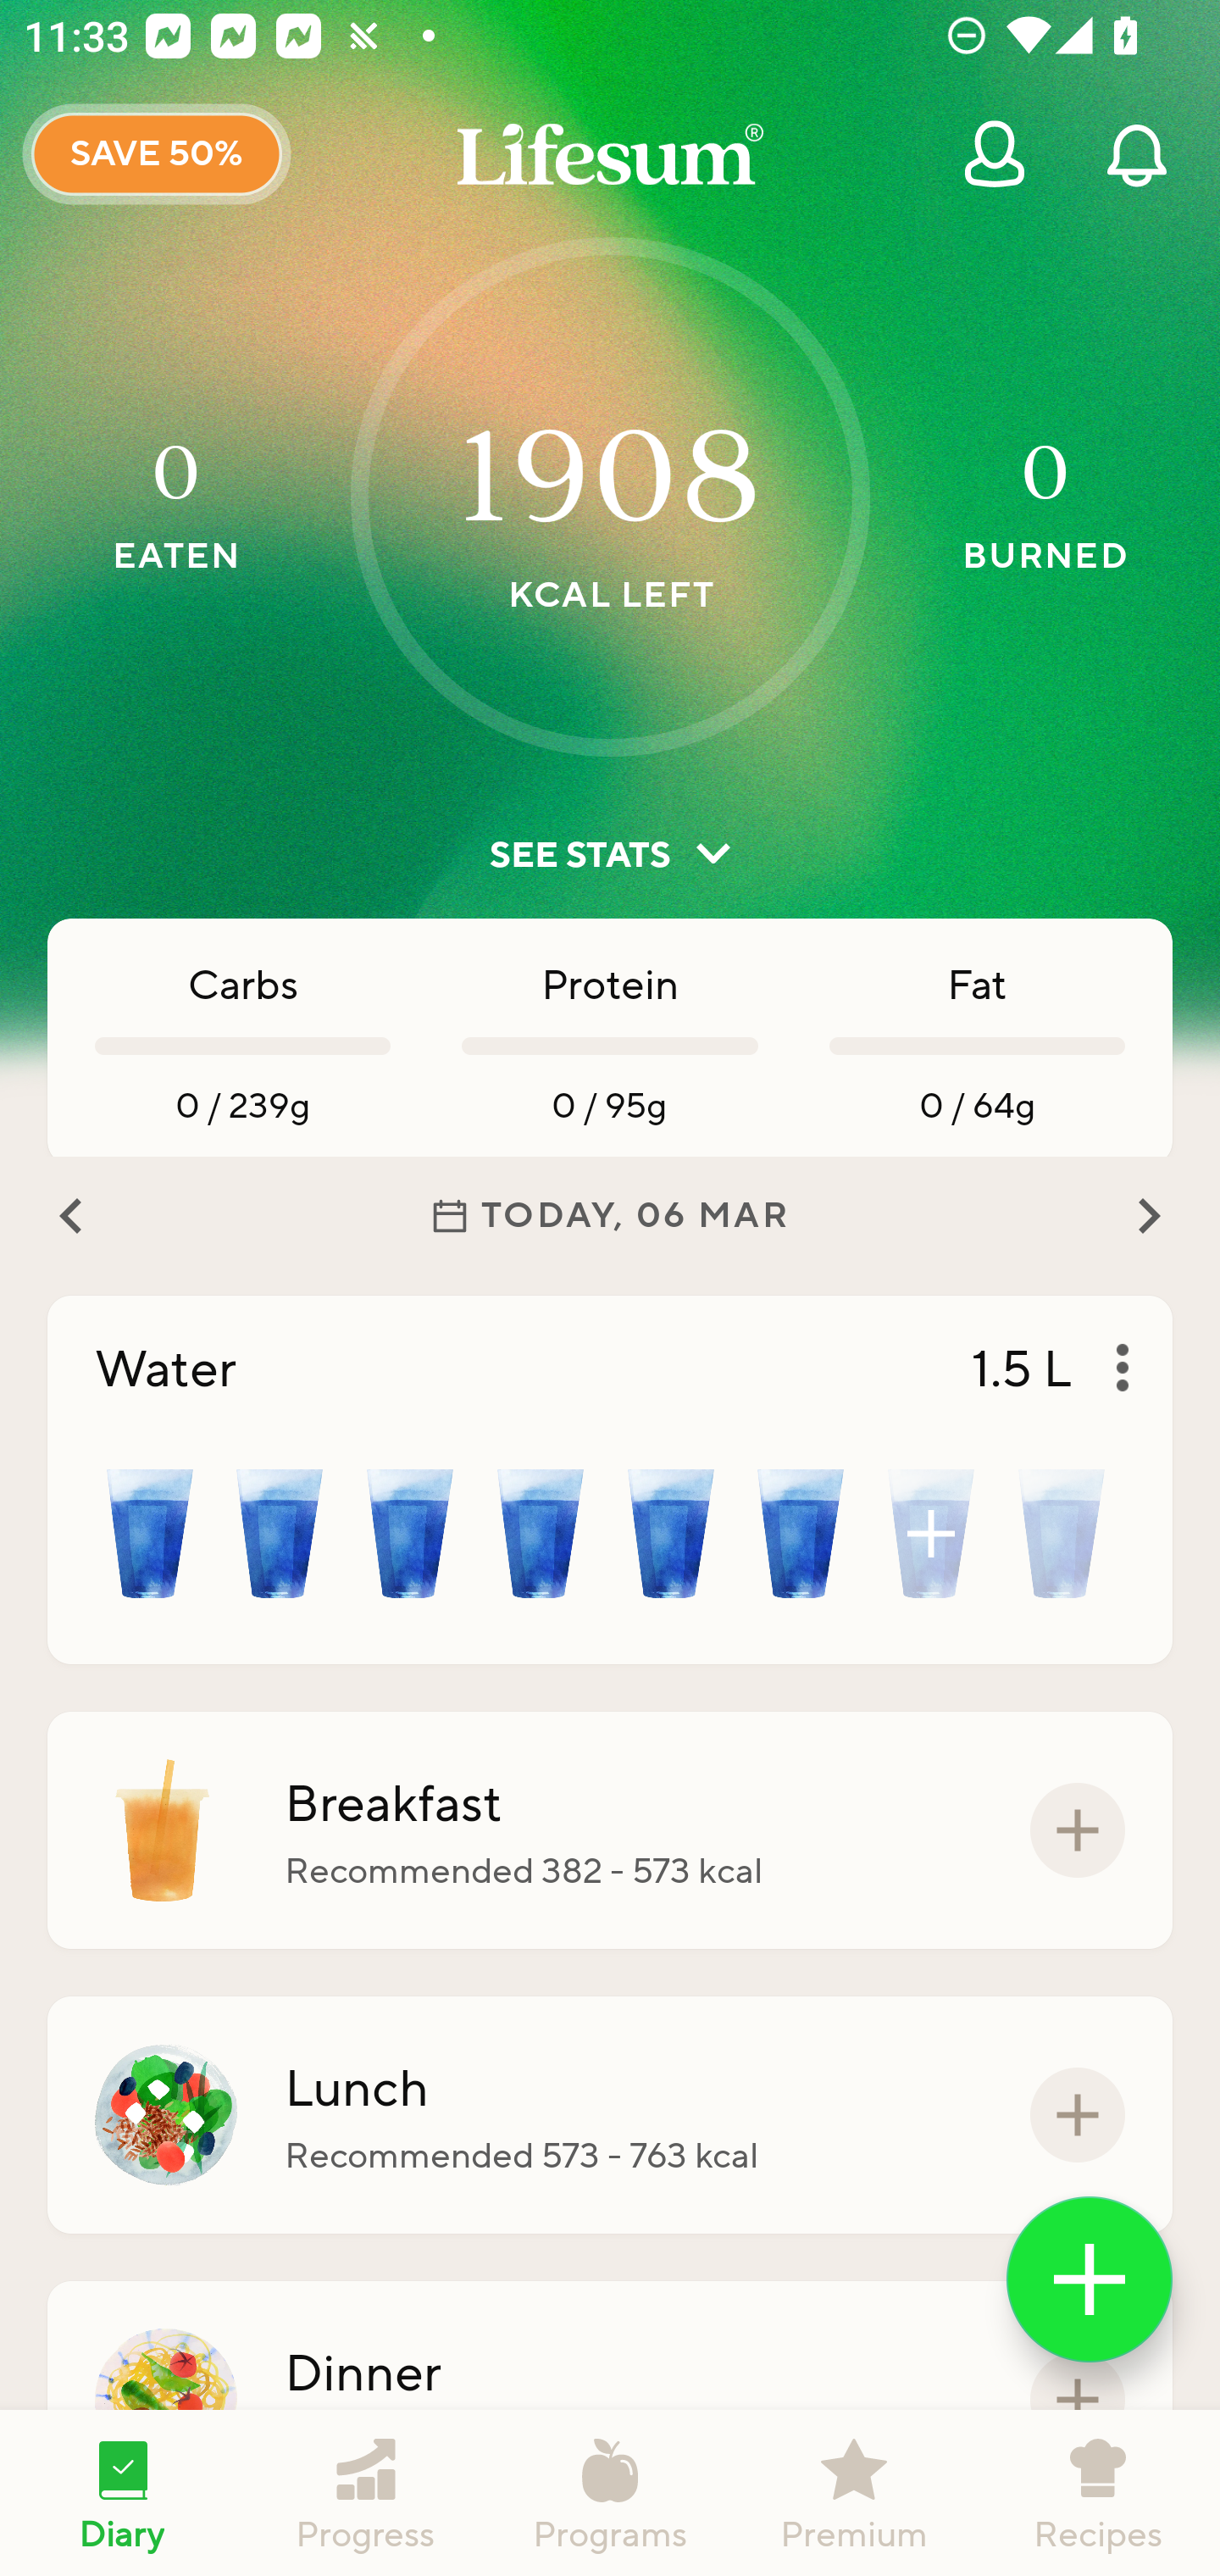 The width and height of the screenshot is (1220, 2576). Describe the element at coordinates (610, 2401) in the screenshot. I see `Dinner Recommended 573 - 763 kcal` at that location.